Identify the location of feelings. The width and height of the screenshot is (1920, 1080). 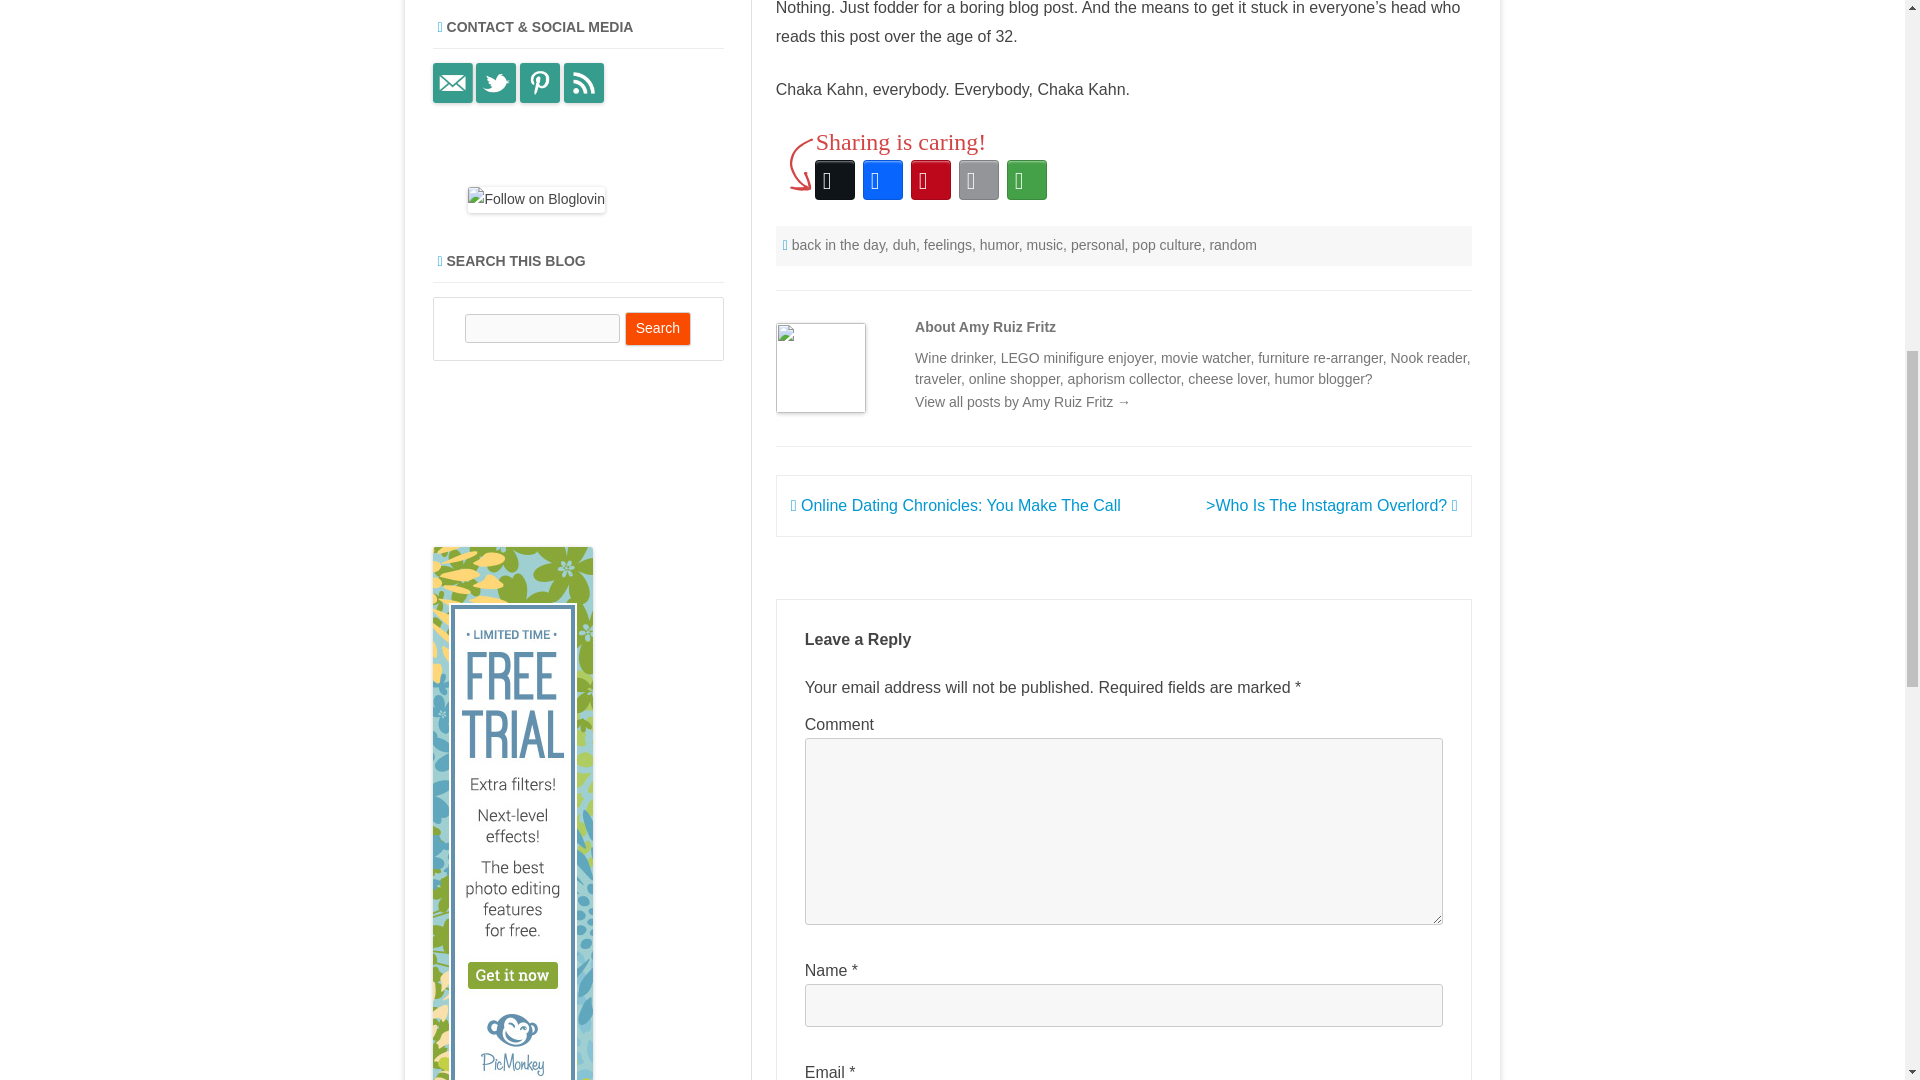
(947, 244).